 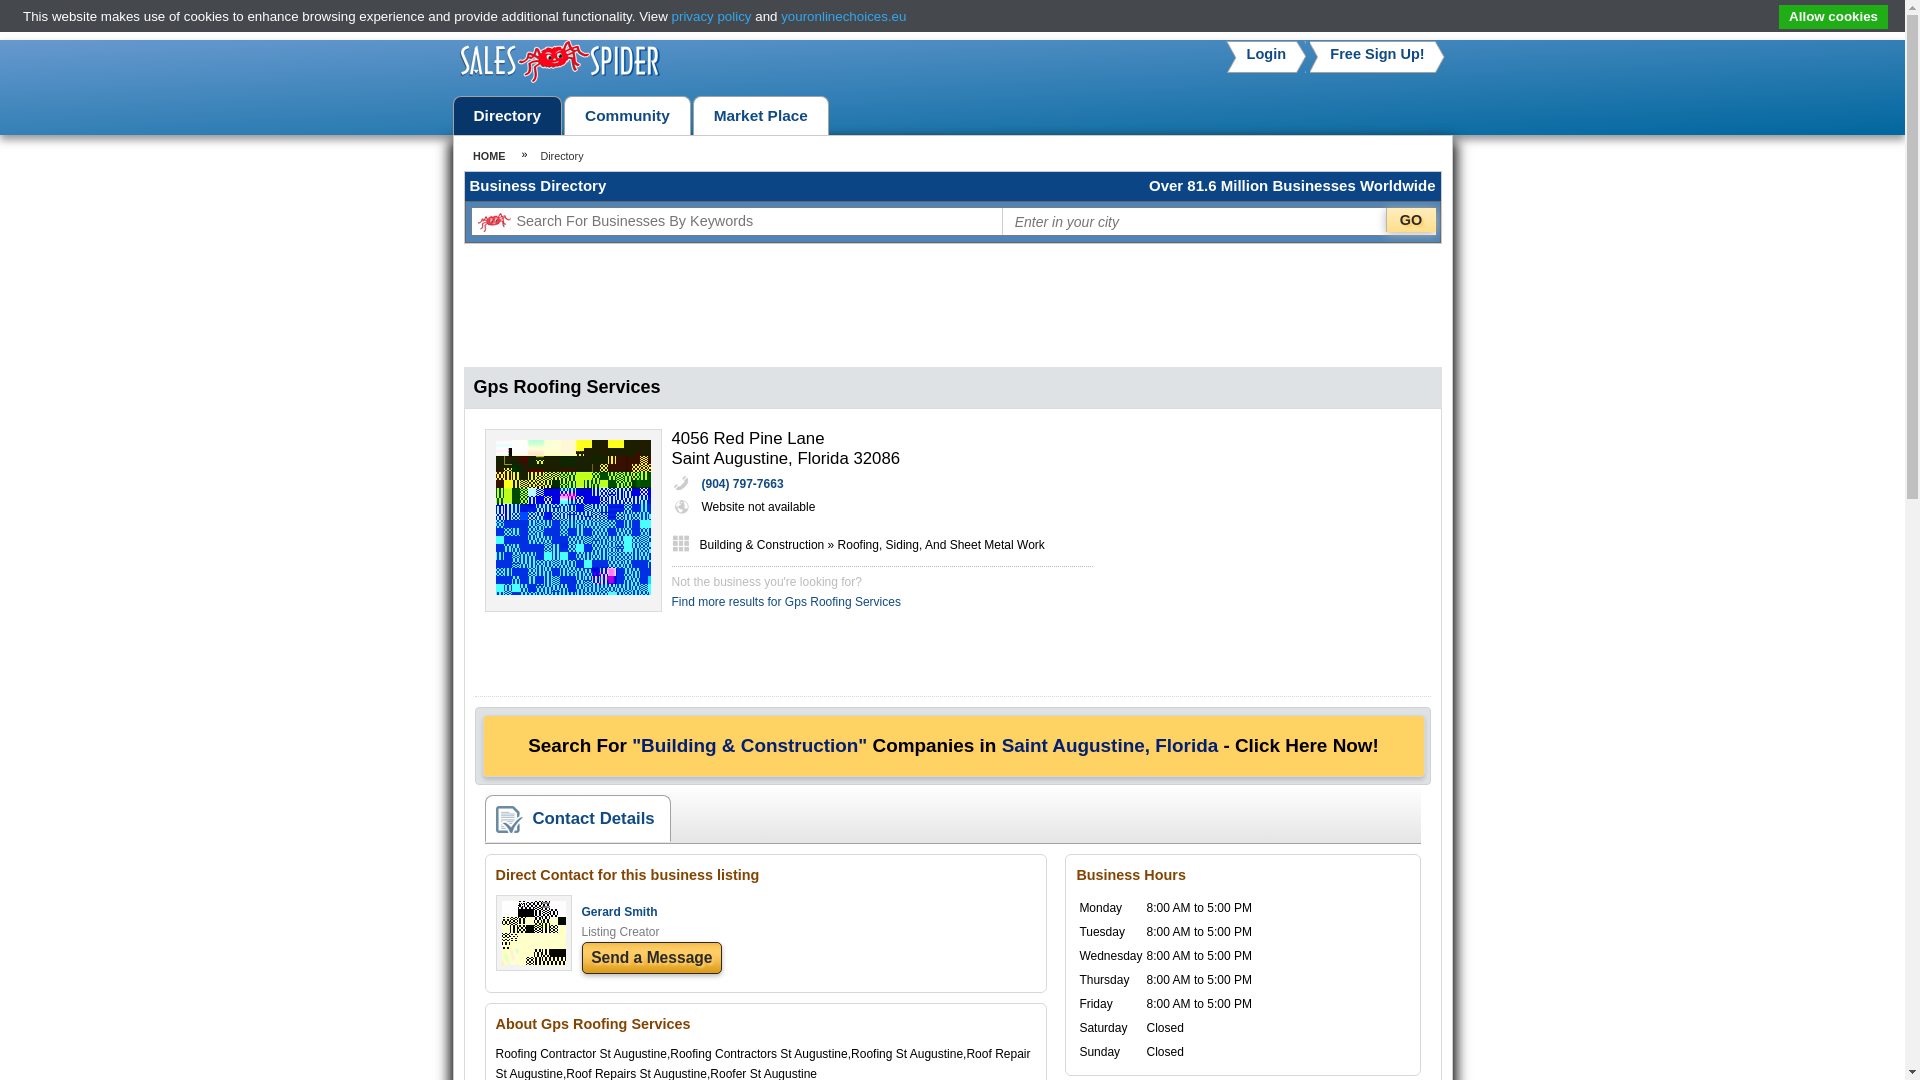 What do you see at coordinates (1266, 54) in the screenshot?
I see `Login to SaleSpider` at bounding box center [1266, 54].